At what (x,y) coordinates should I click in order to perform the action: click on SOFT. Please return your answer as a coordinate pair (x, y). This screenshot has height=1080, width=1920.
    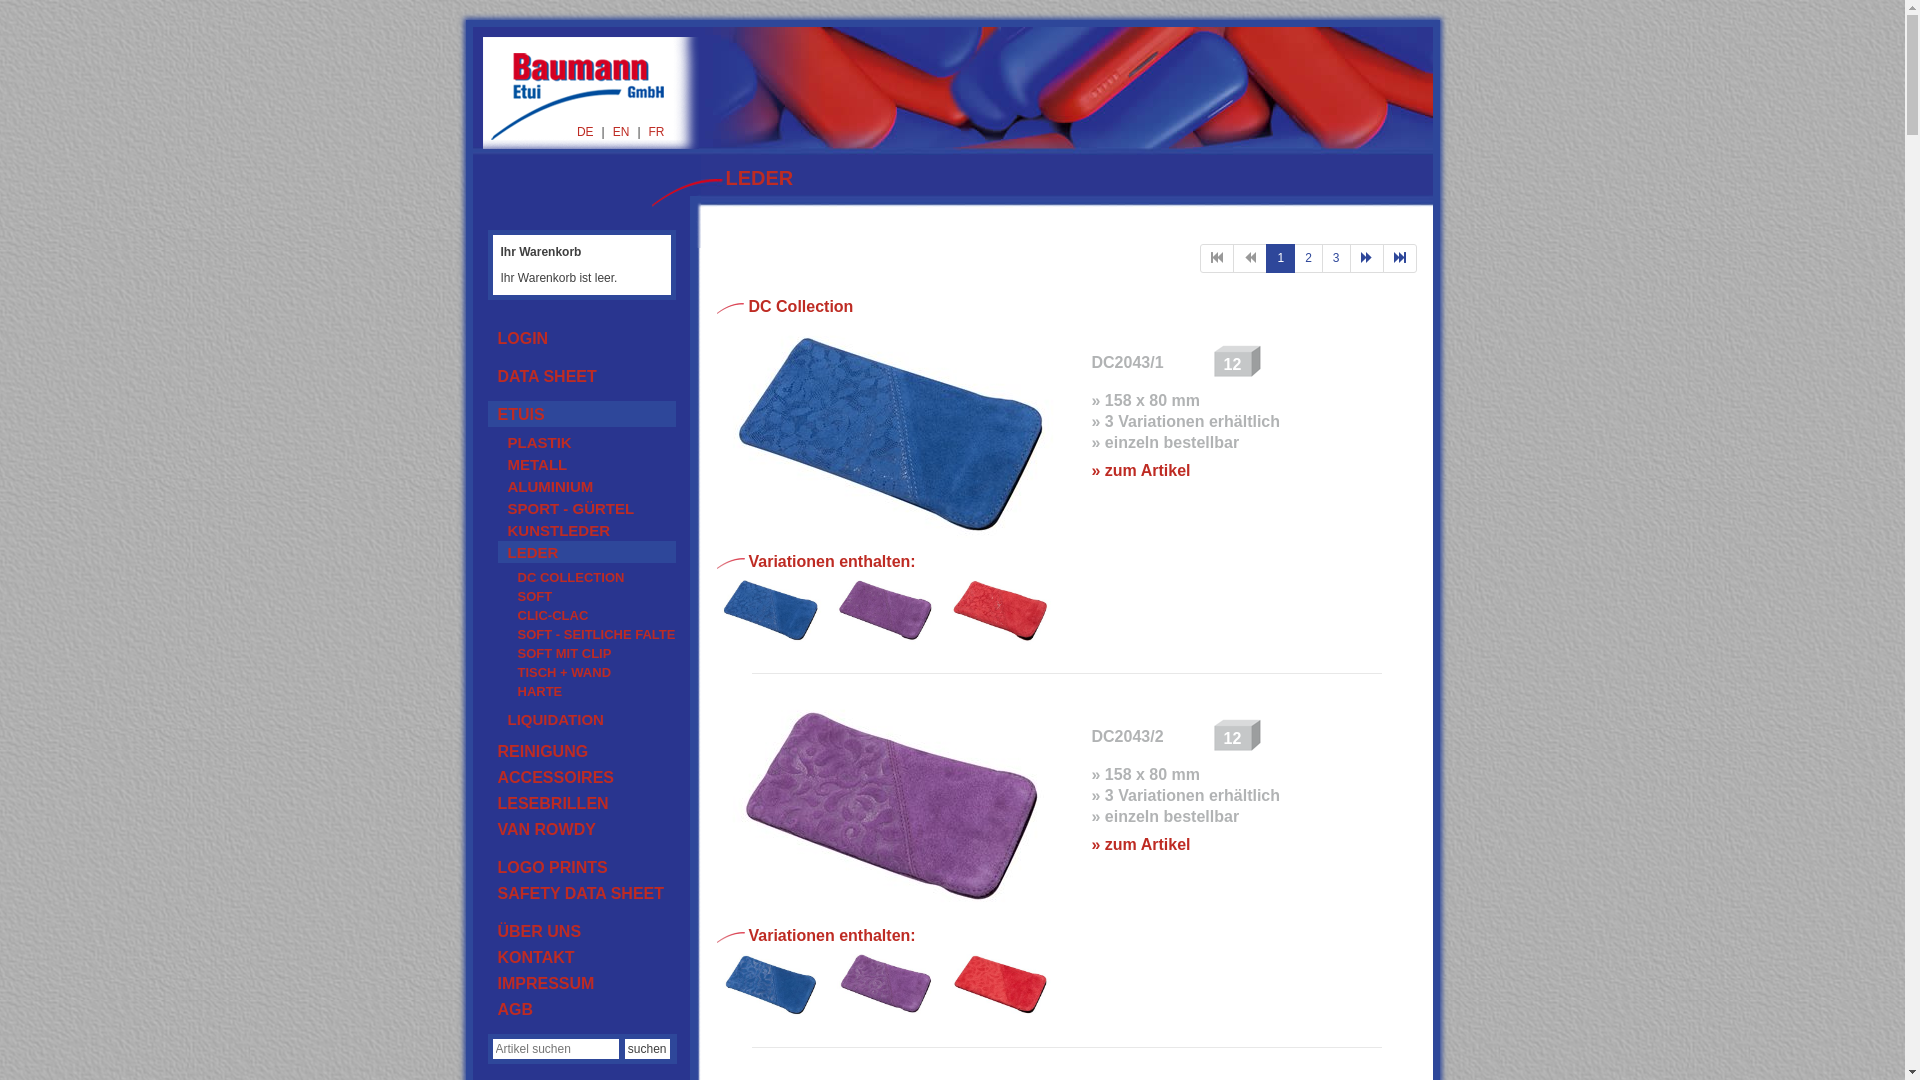
    Looking at the image, I should click on (592, 596).